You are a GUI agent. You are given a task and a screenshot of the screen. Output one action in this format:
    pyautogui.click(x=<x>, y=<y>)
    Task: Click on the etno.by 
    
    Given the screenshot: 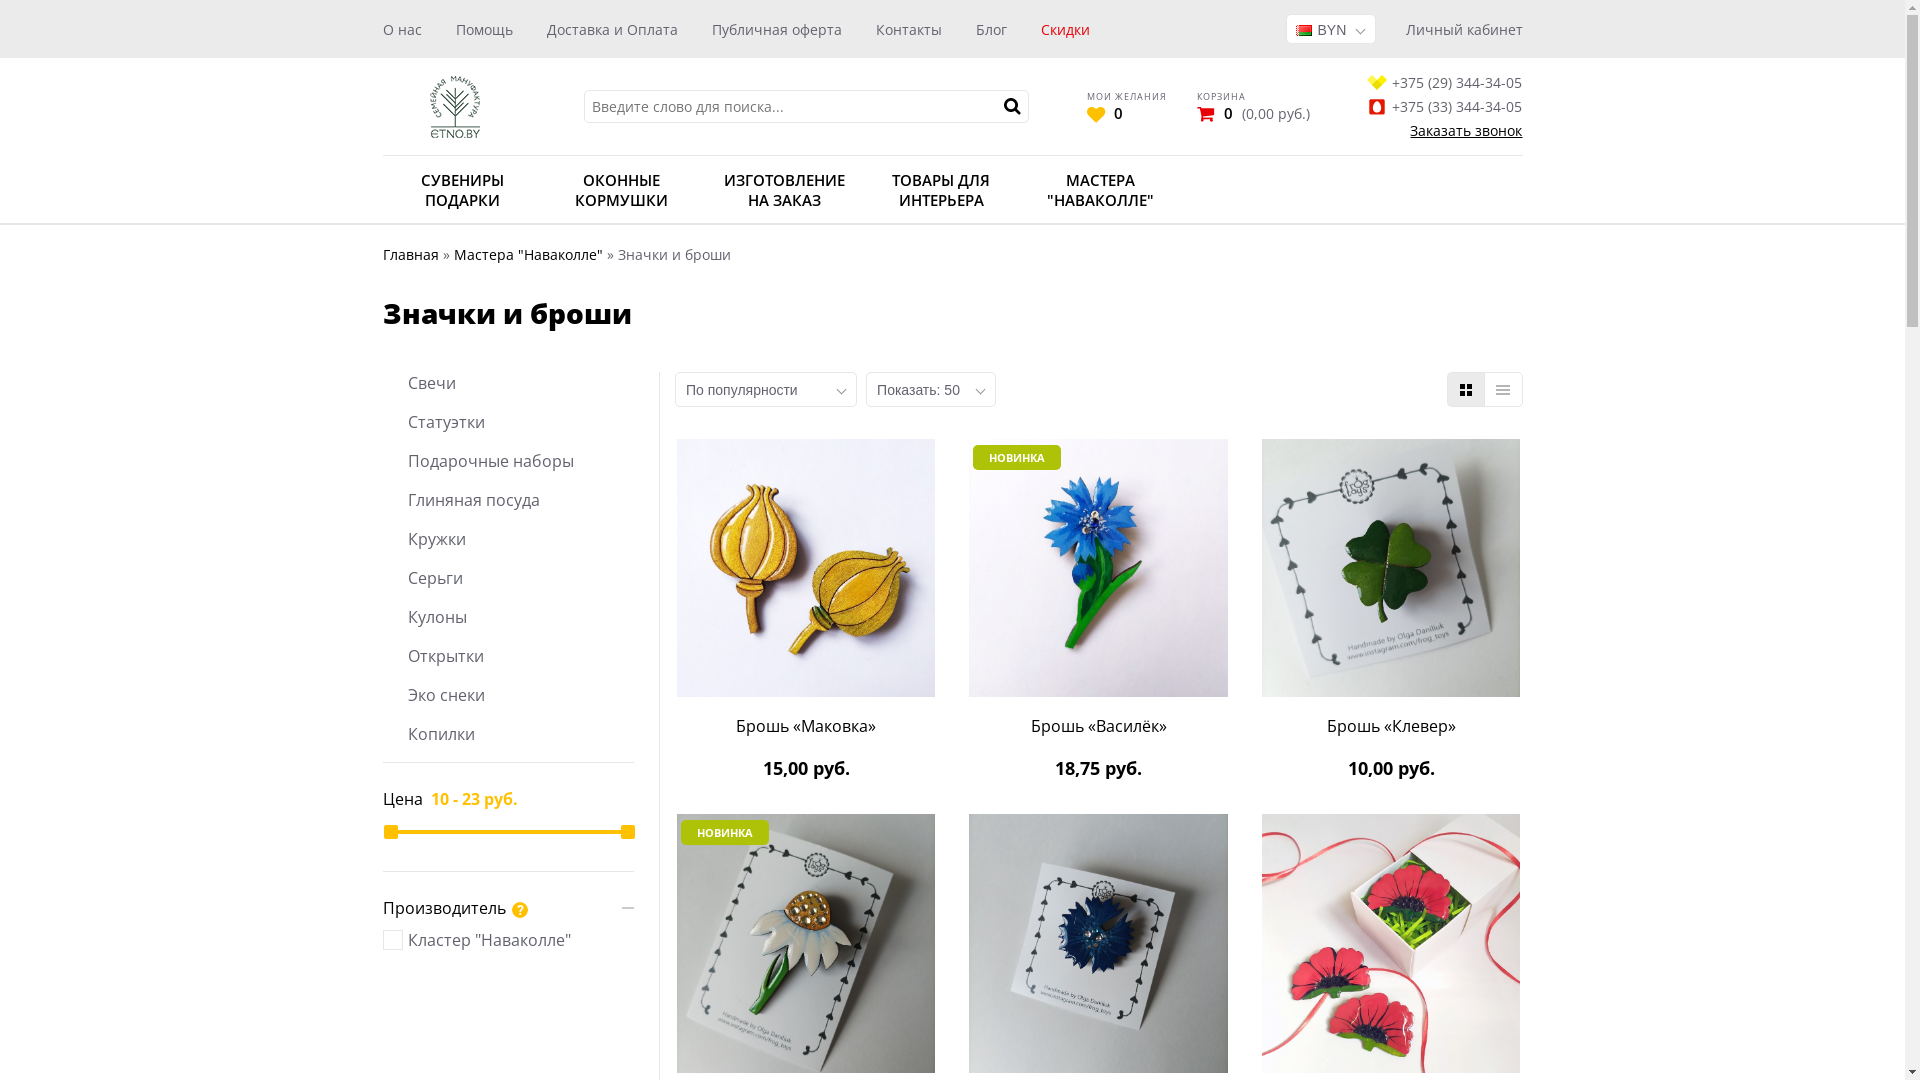 What is the action you would take?
    pyautogui.click(x=454, y=106)
    